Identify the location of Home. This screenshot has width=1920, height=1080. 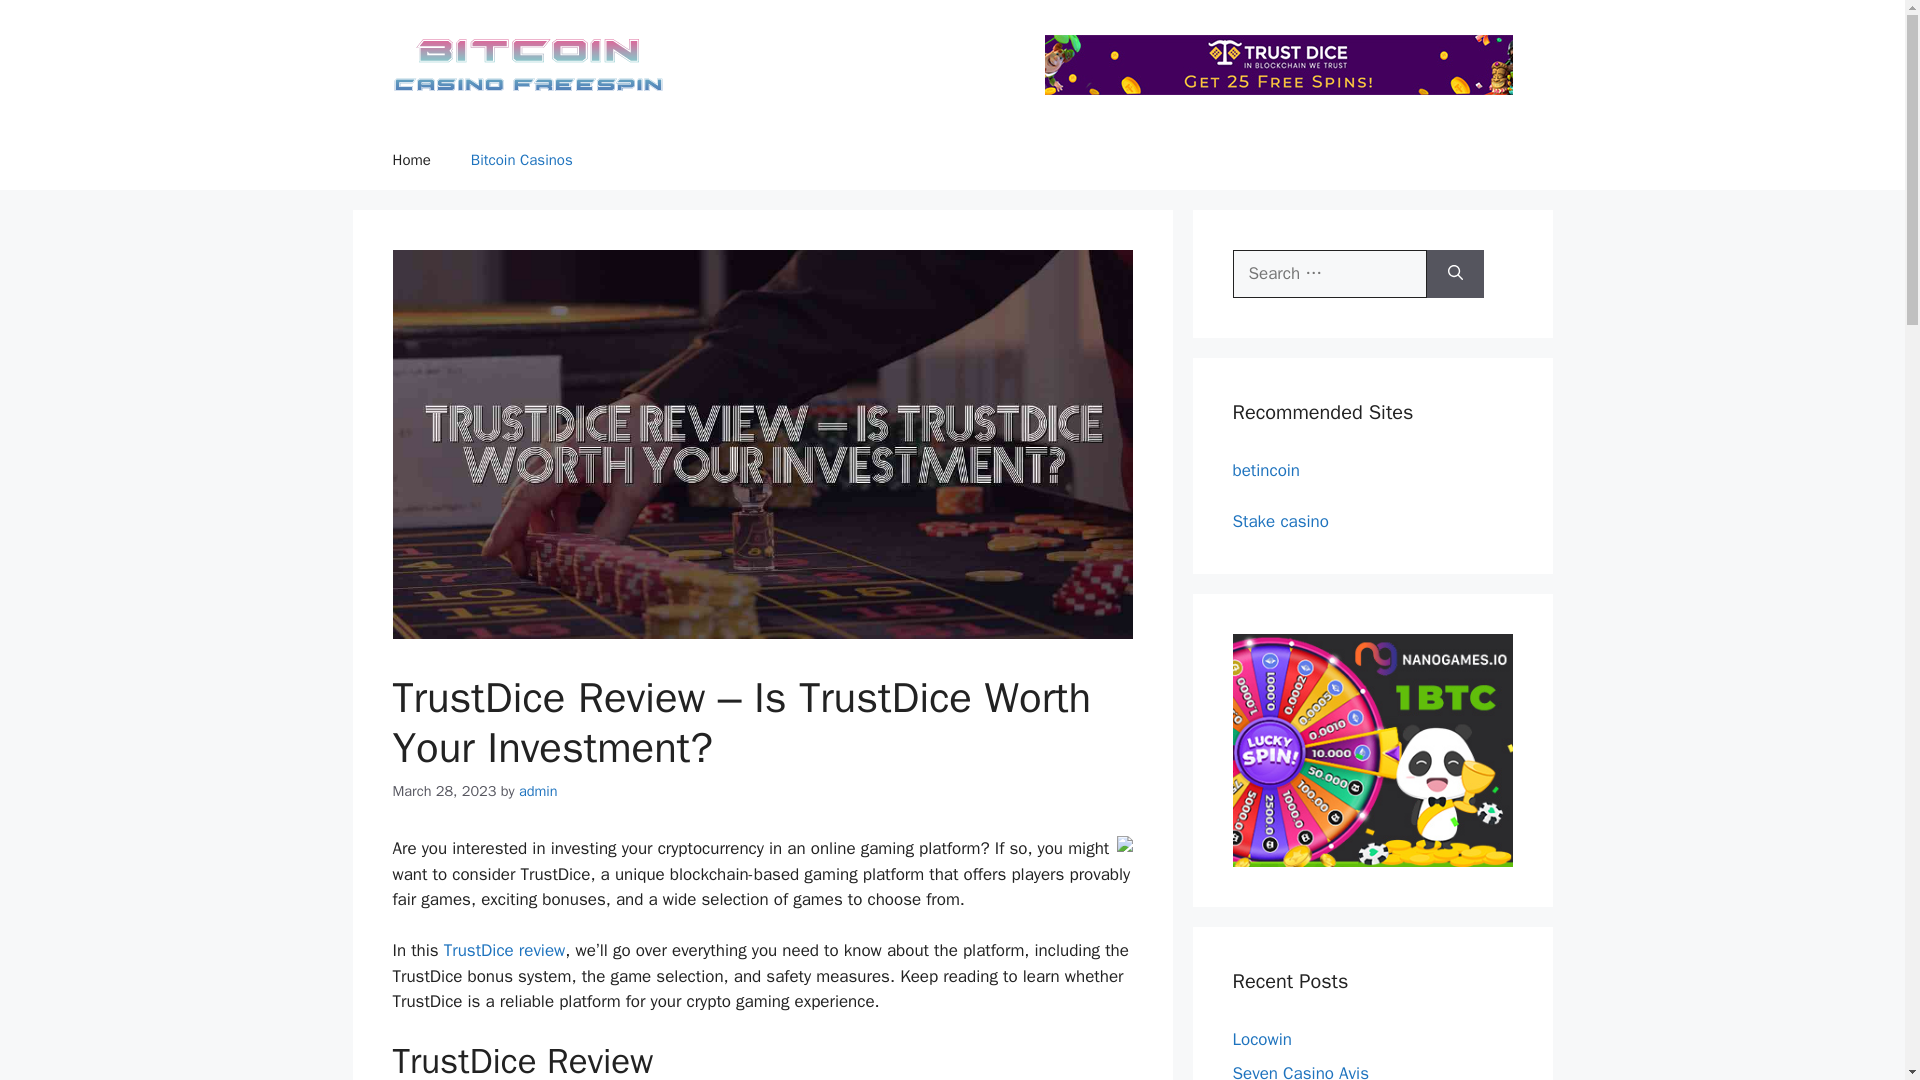
(410, 160).